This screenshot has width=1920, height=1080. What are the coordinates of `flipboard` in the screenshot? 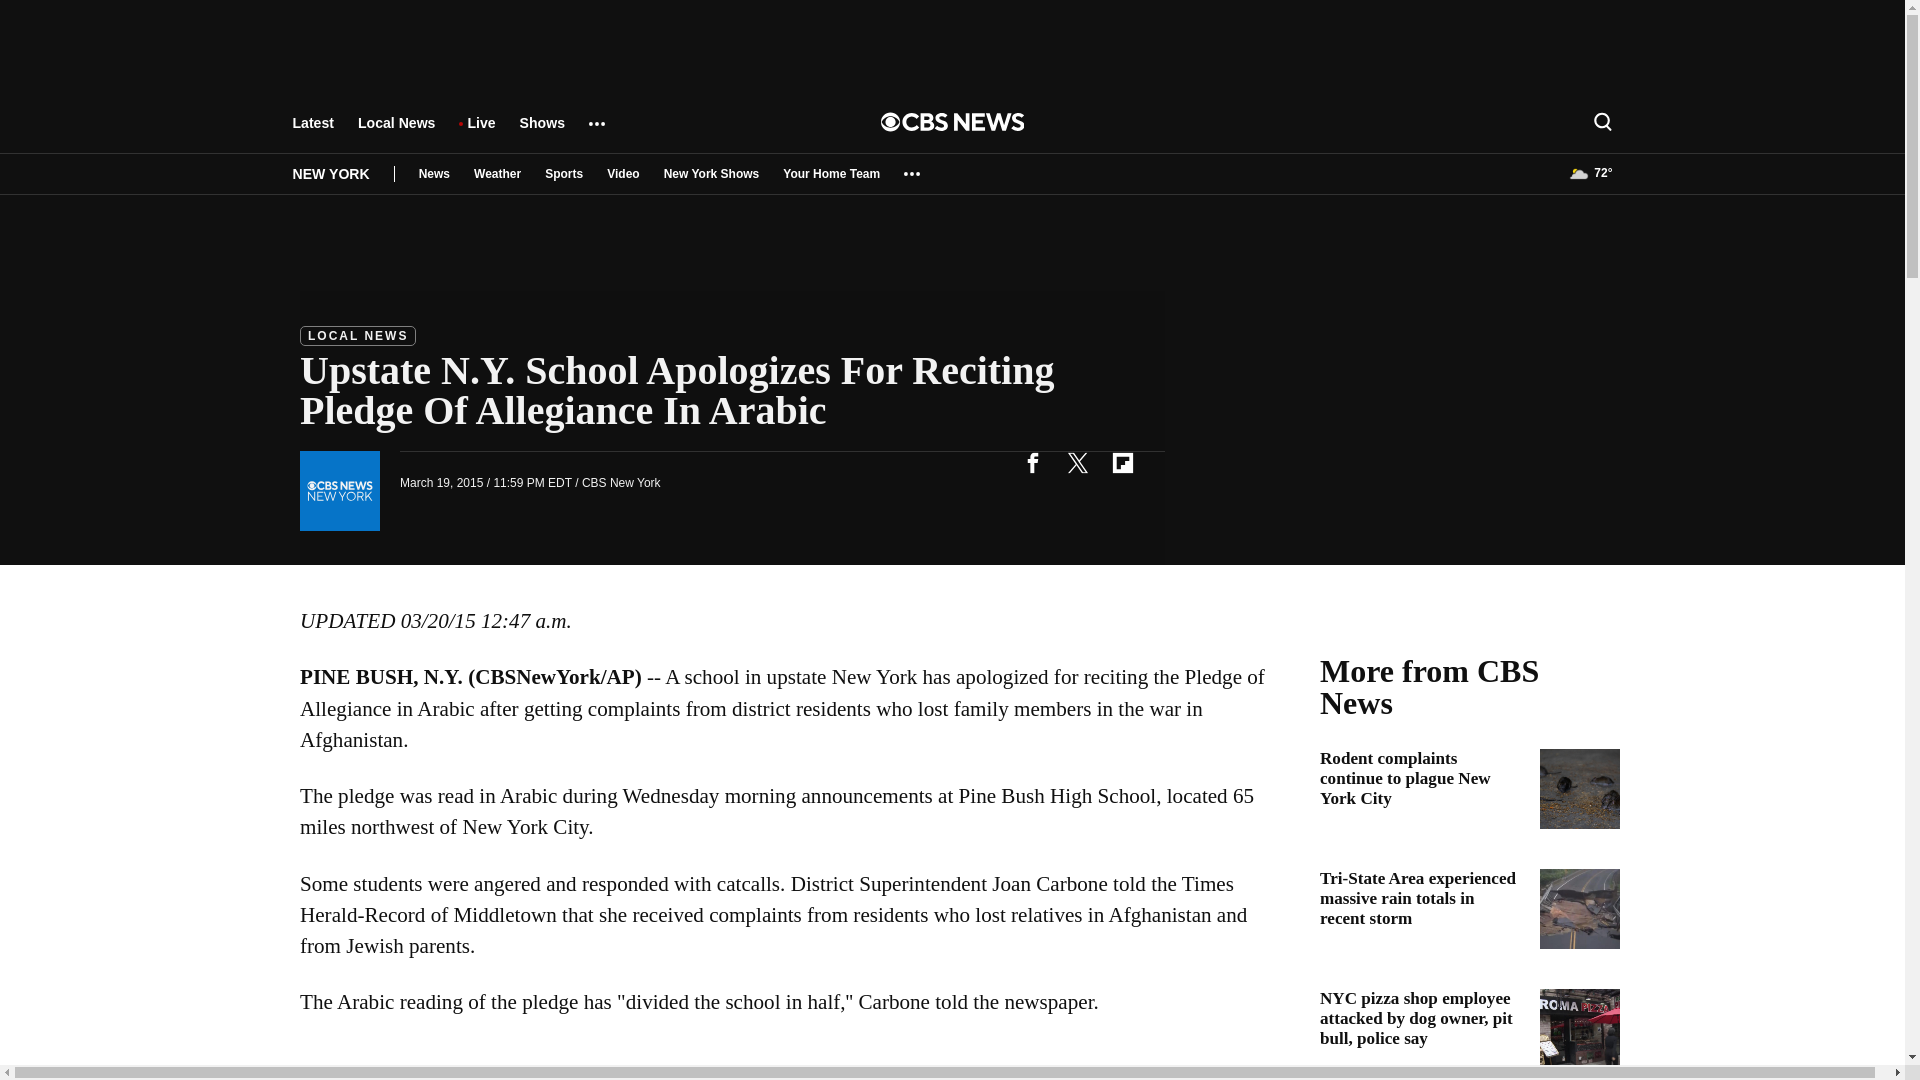 It's located at (1122, 462).